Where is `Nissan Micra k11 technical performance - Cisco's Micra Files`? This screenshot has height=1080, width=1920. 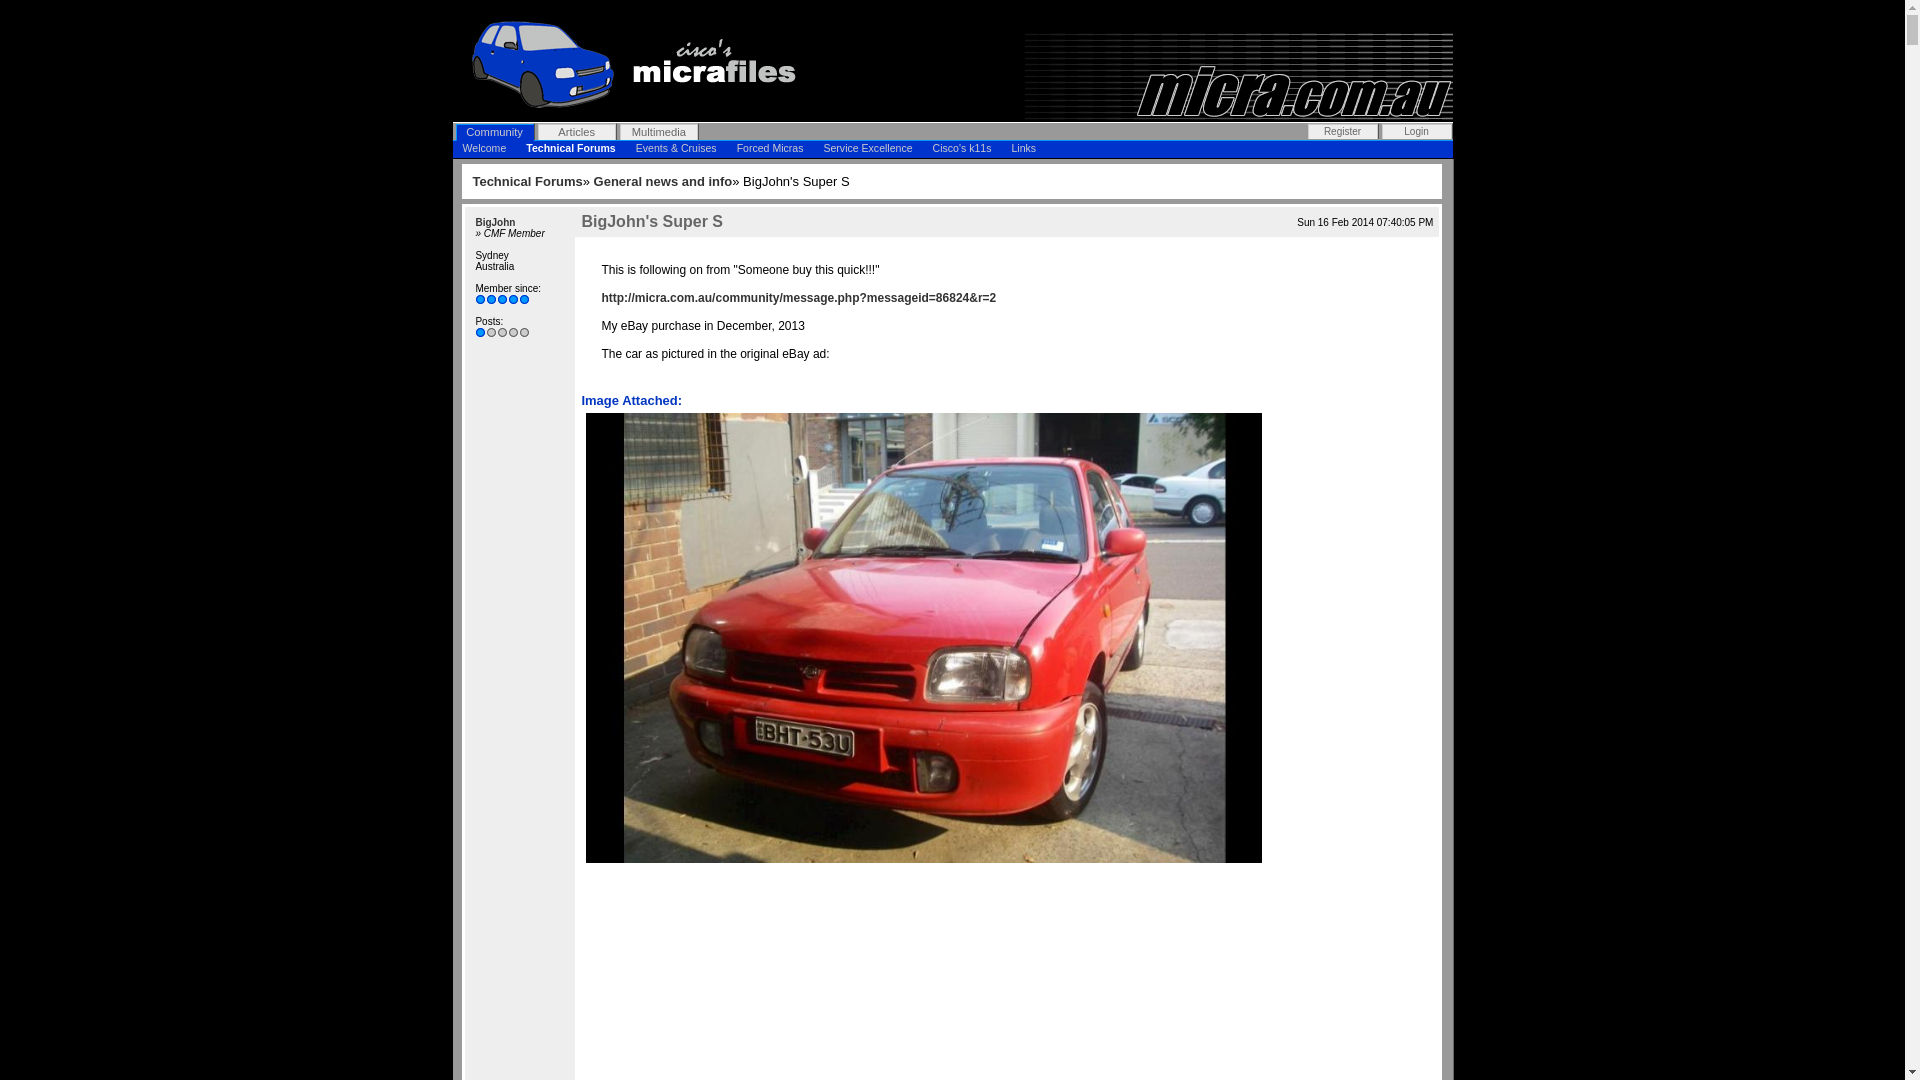 Nissan Micra k11 technical performance - Cisco's Micra Files is located at coordinates (630, 65).